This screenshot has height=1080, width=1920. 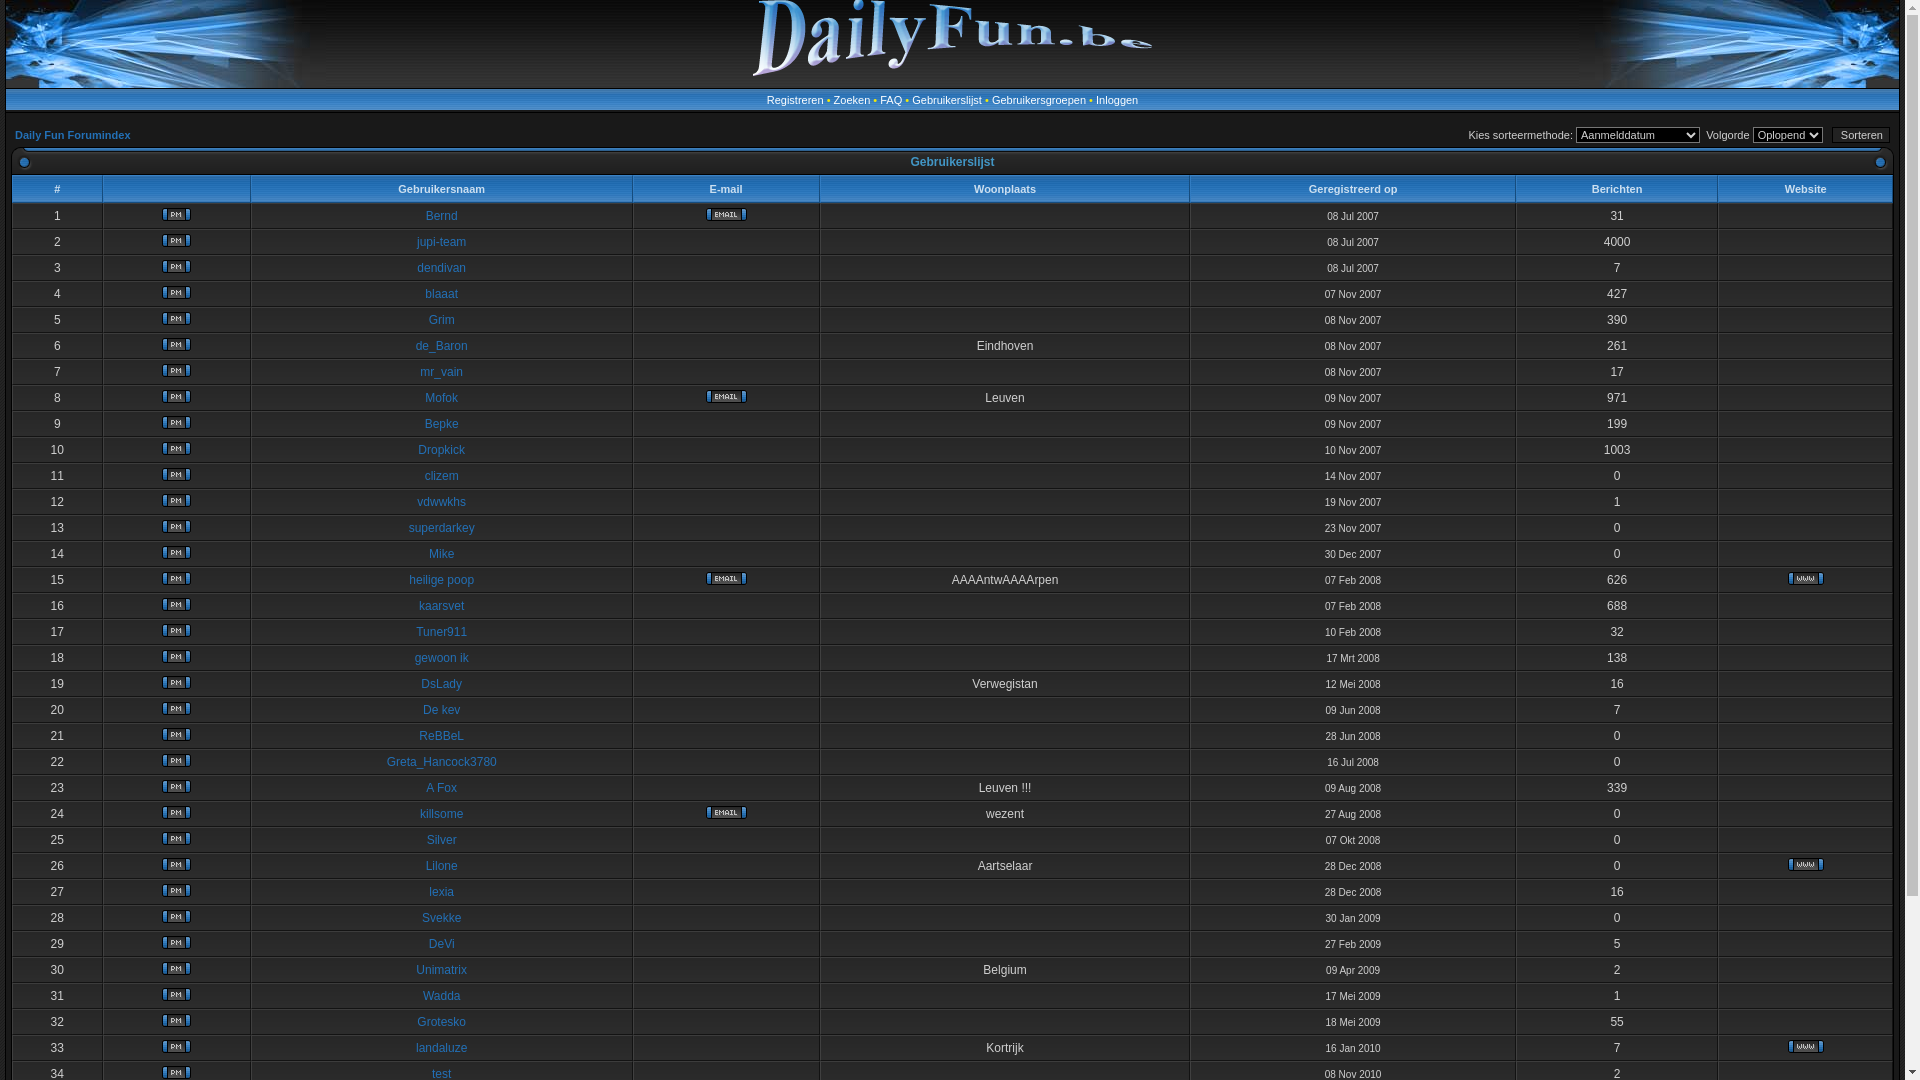 What do you see at coordinates (1117, 100) in the screenshot?
I see `Inloggen` at bounding box center [1117, 100].